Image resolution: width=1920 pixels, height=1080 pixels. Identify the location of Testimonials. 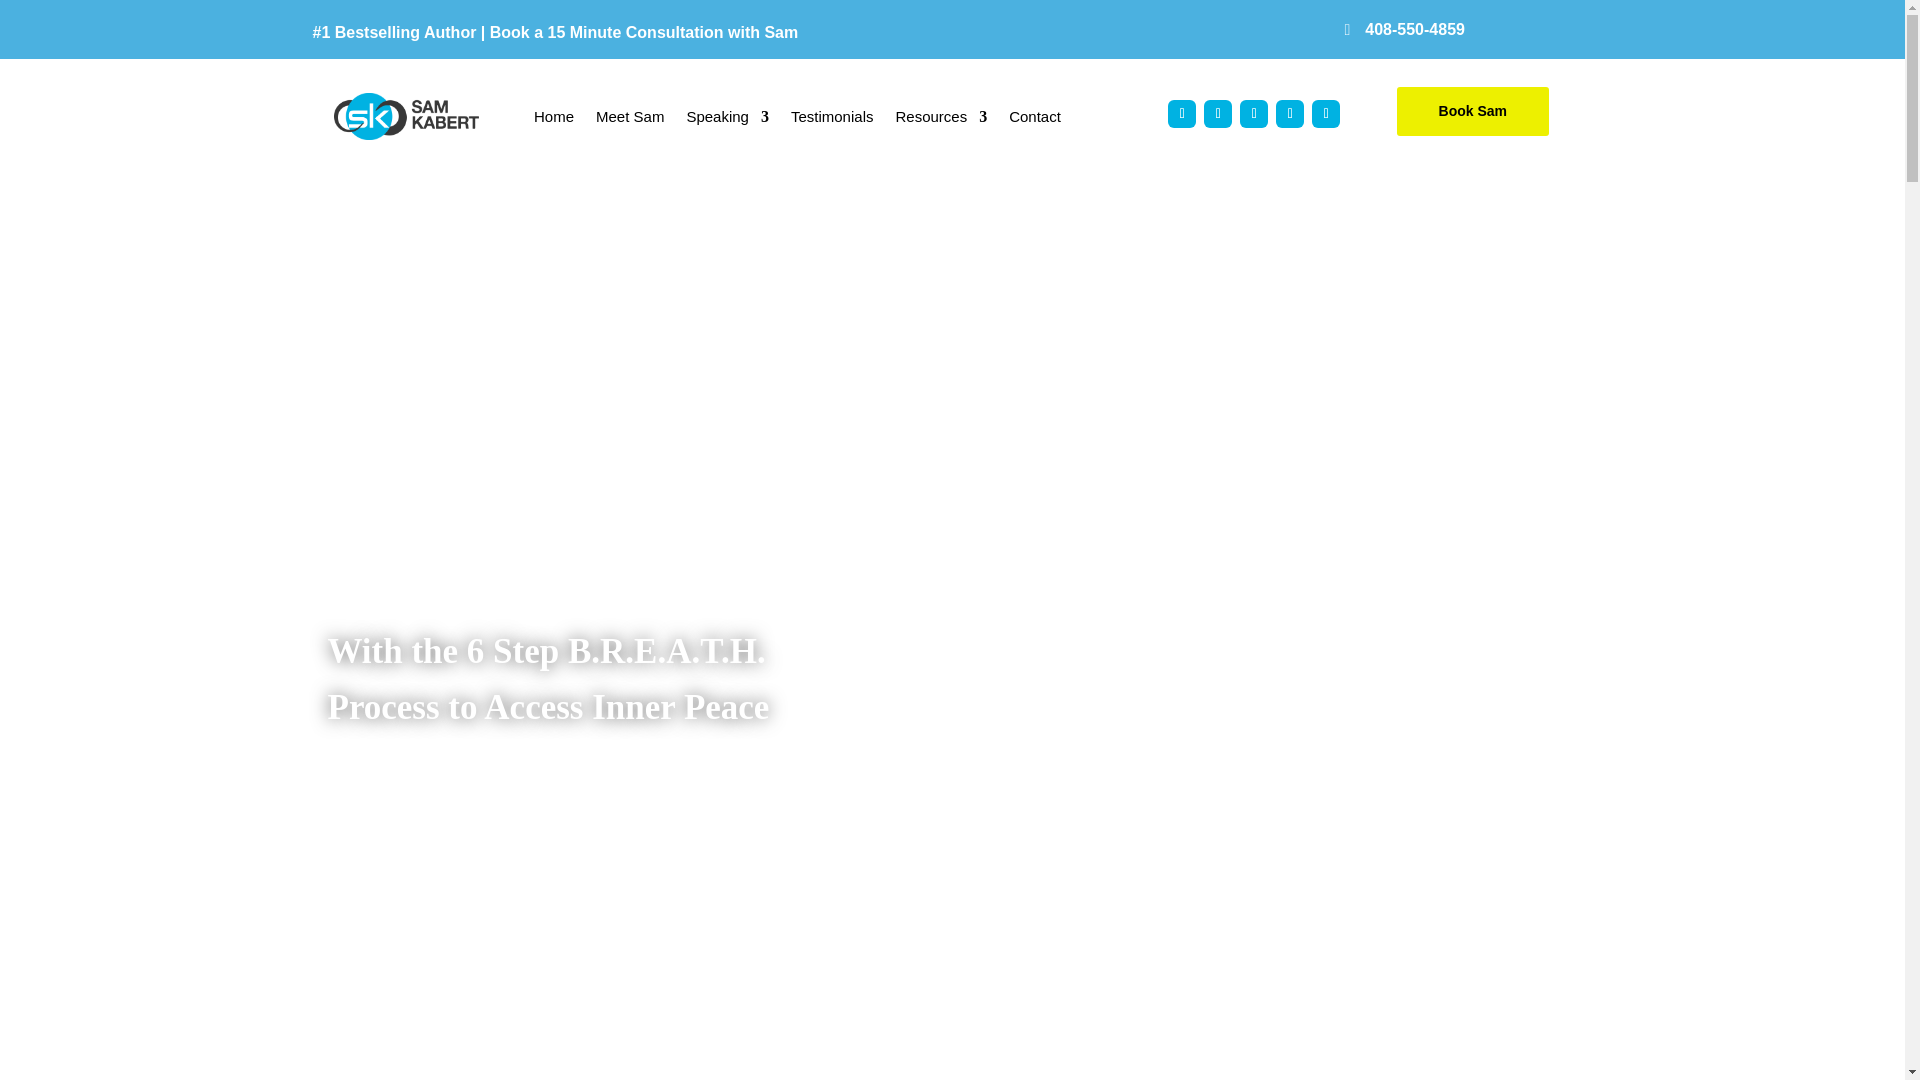
(832, 116).